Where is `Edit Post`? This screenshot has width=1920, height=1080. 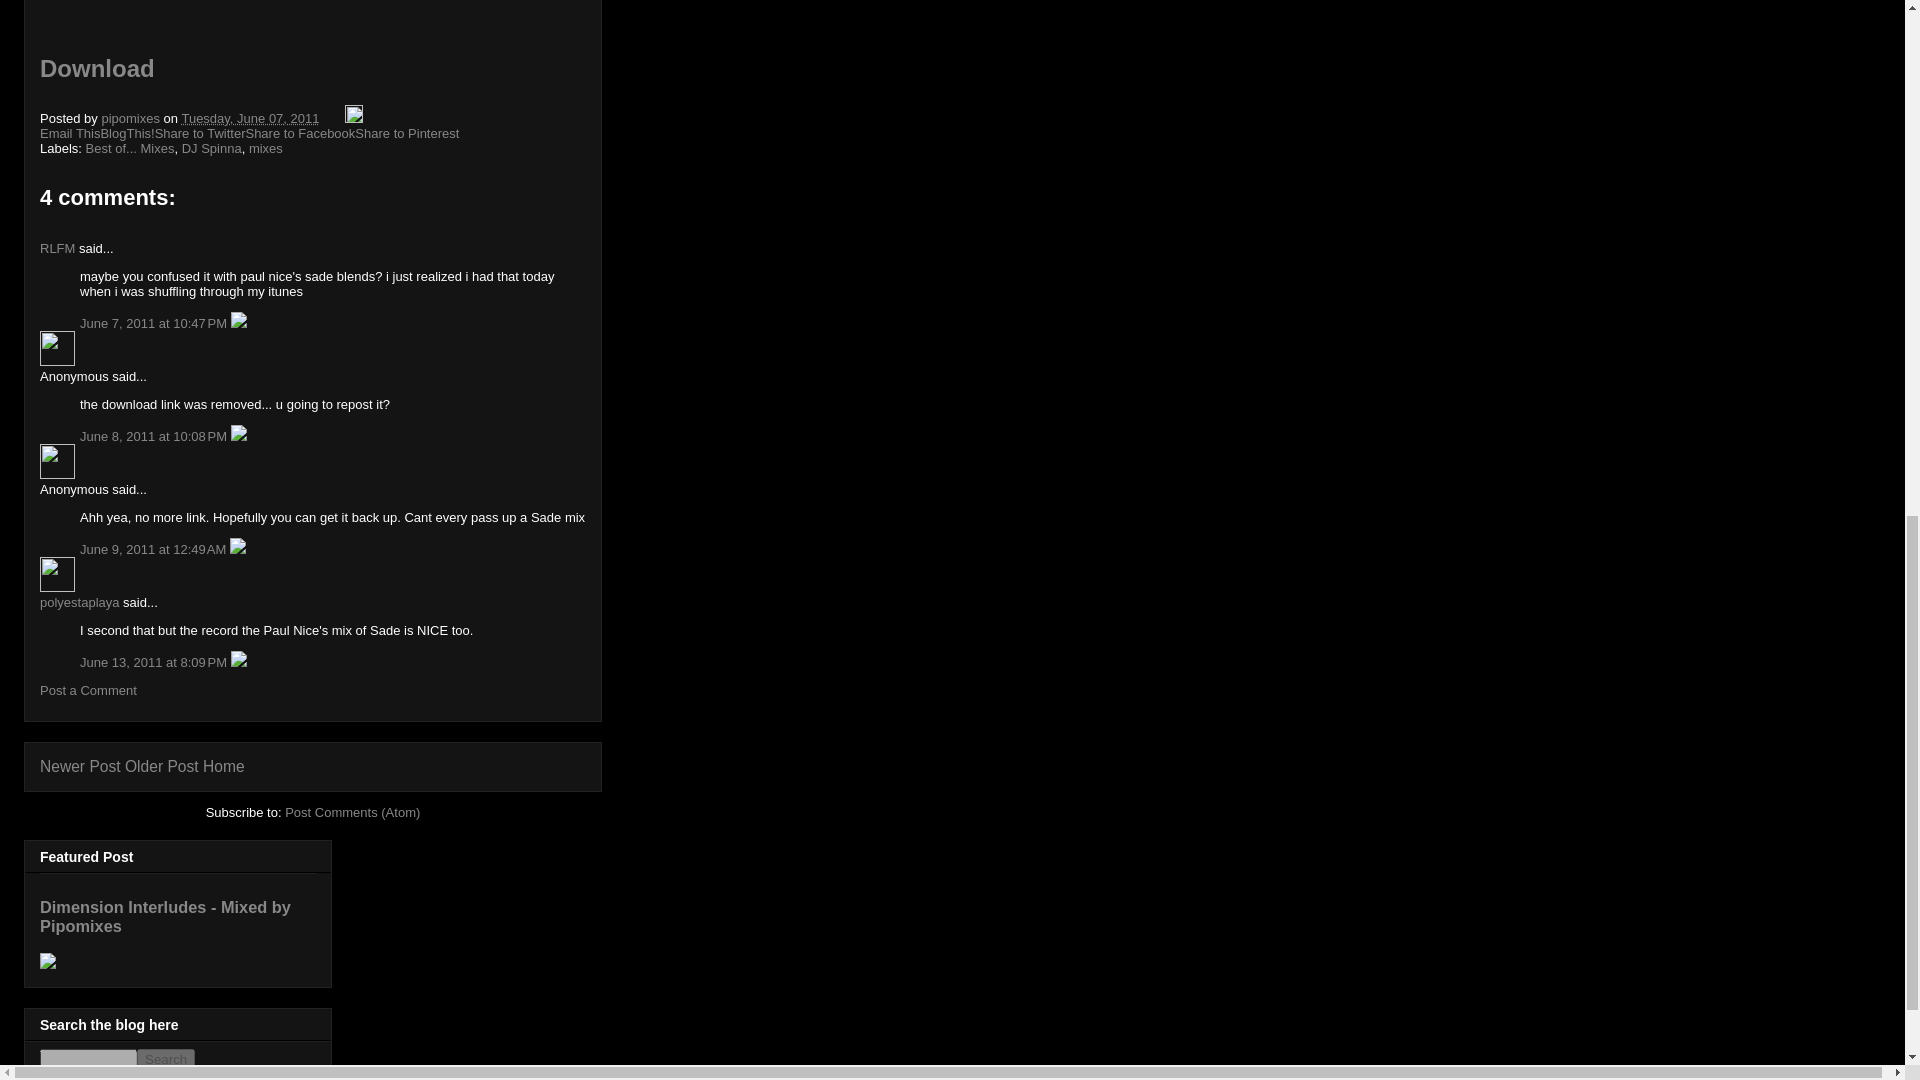
Edit Post is located at coordinates (354, 118).